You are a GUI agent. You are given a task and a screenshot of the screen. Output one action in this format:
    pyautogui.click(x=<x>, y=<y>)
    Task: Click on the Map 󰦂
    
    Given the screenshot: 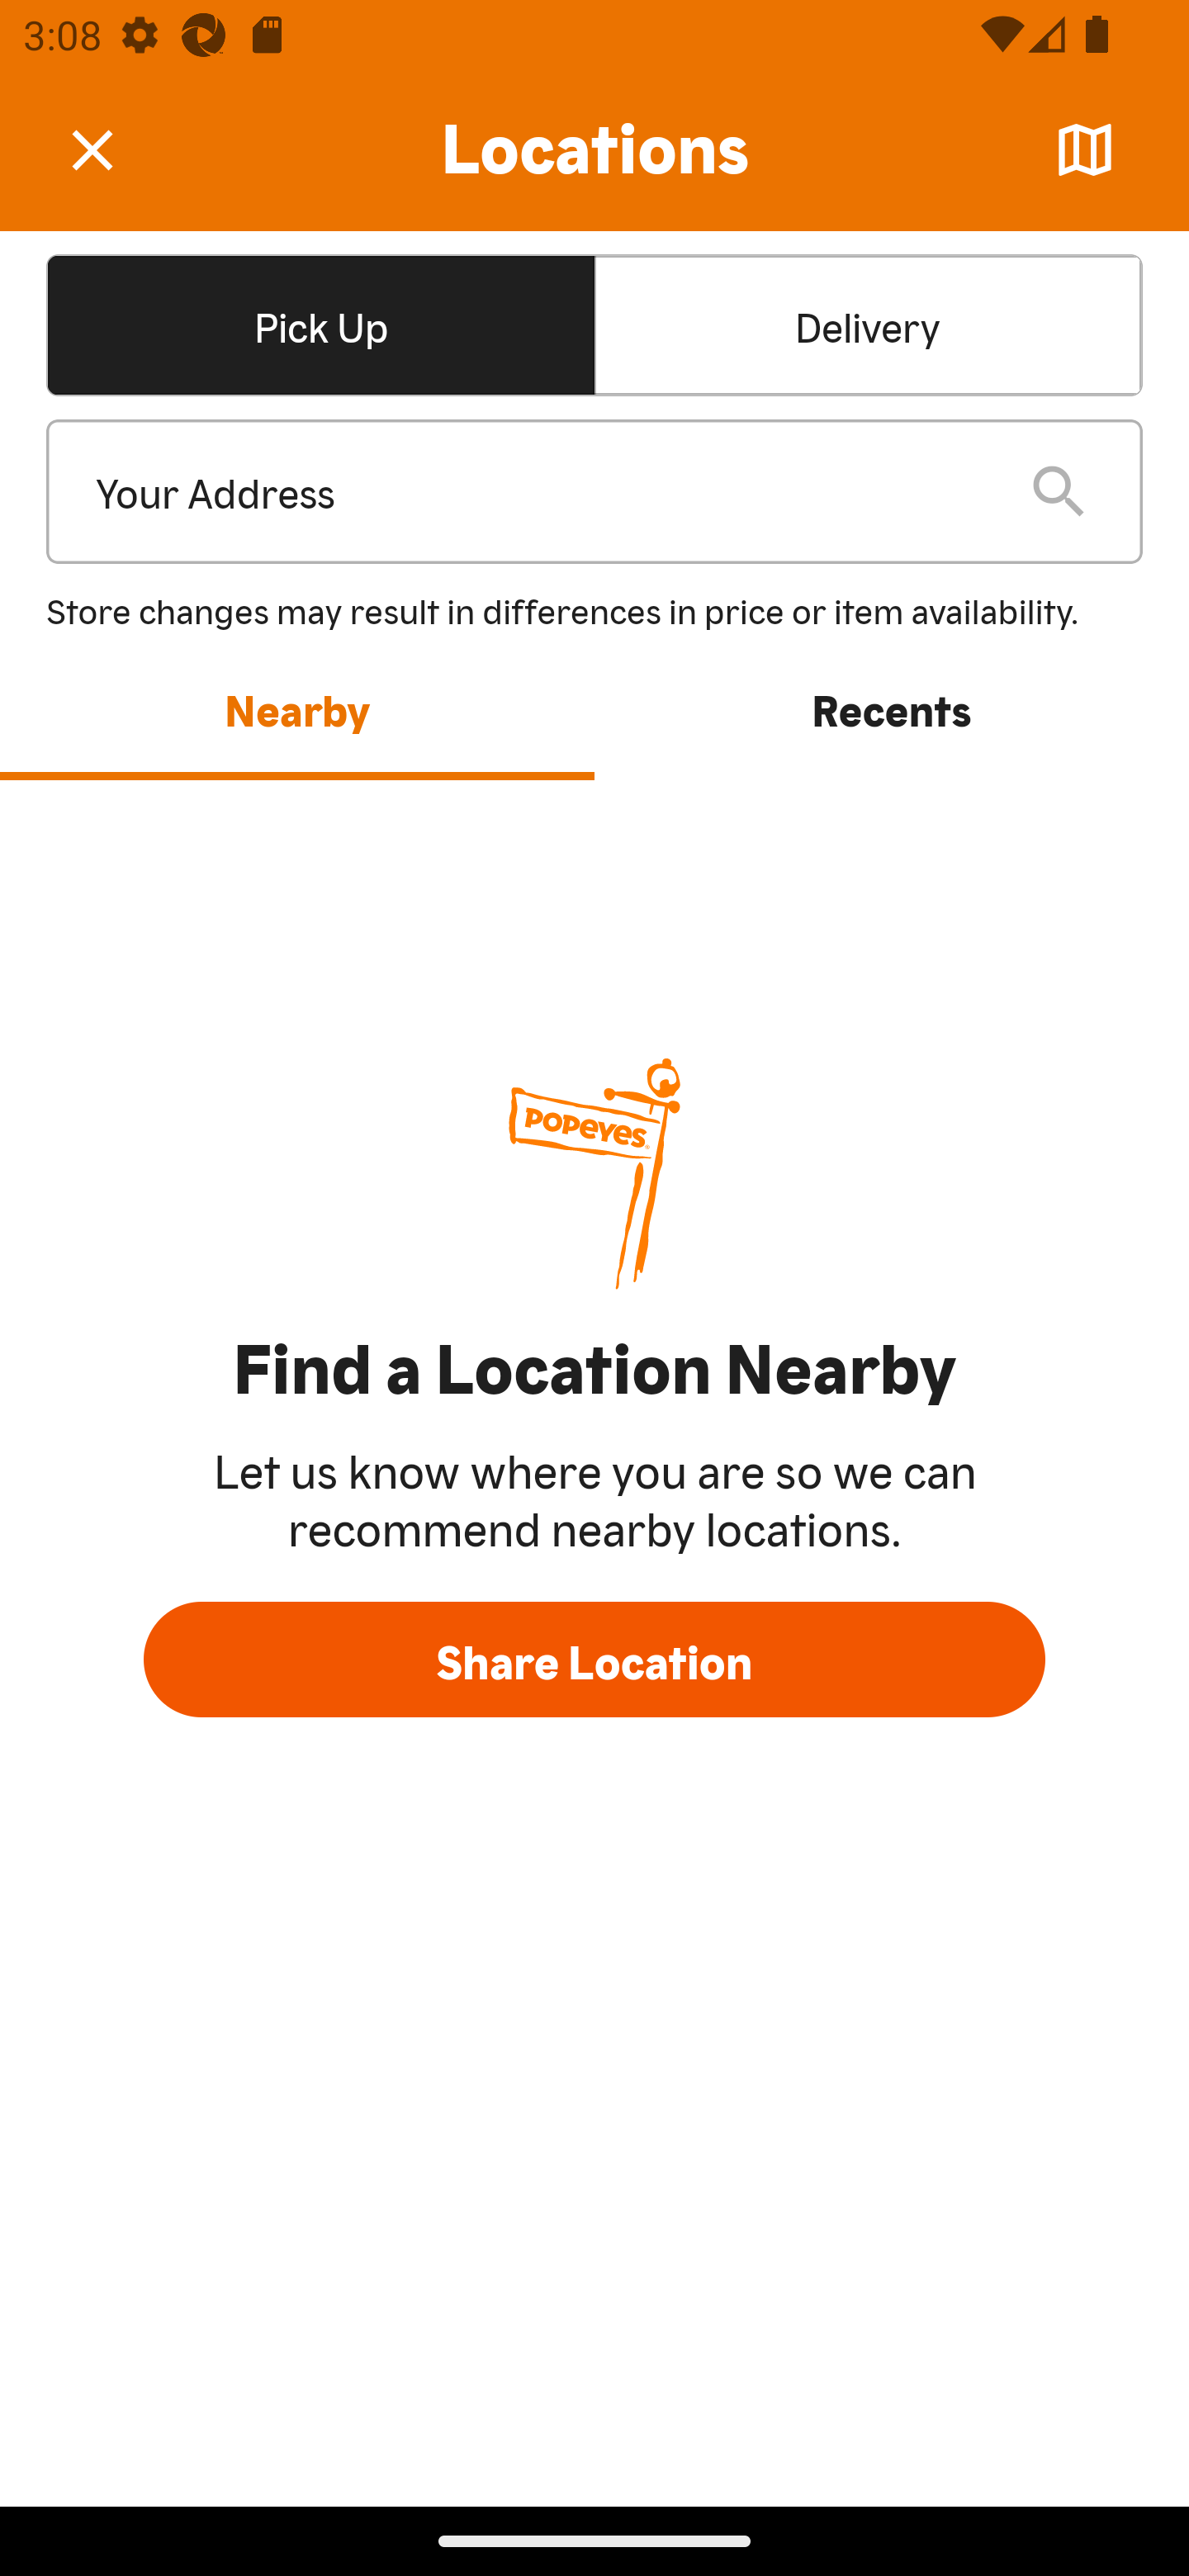 What is the action you would take?
    pyautogui.click(x=1085, y=150)
    